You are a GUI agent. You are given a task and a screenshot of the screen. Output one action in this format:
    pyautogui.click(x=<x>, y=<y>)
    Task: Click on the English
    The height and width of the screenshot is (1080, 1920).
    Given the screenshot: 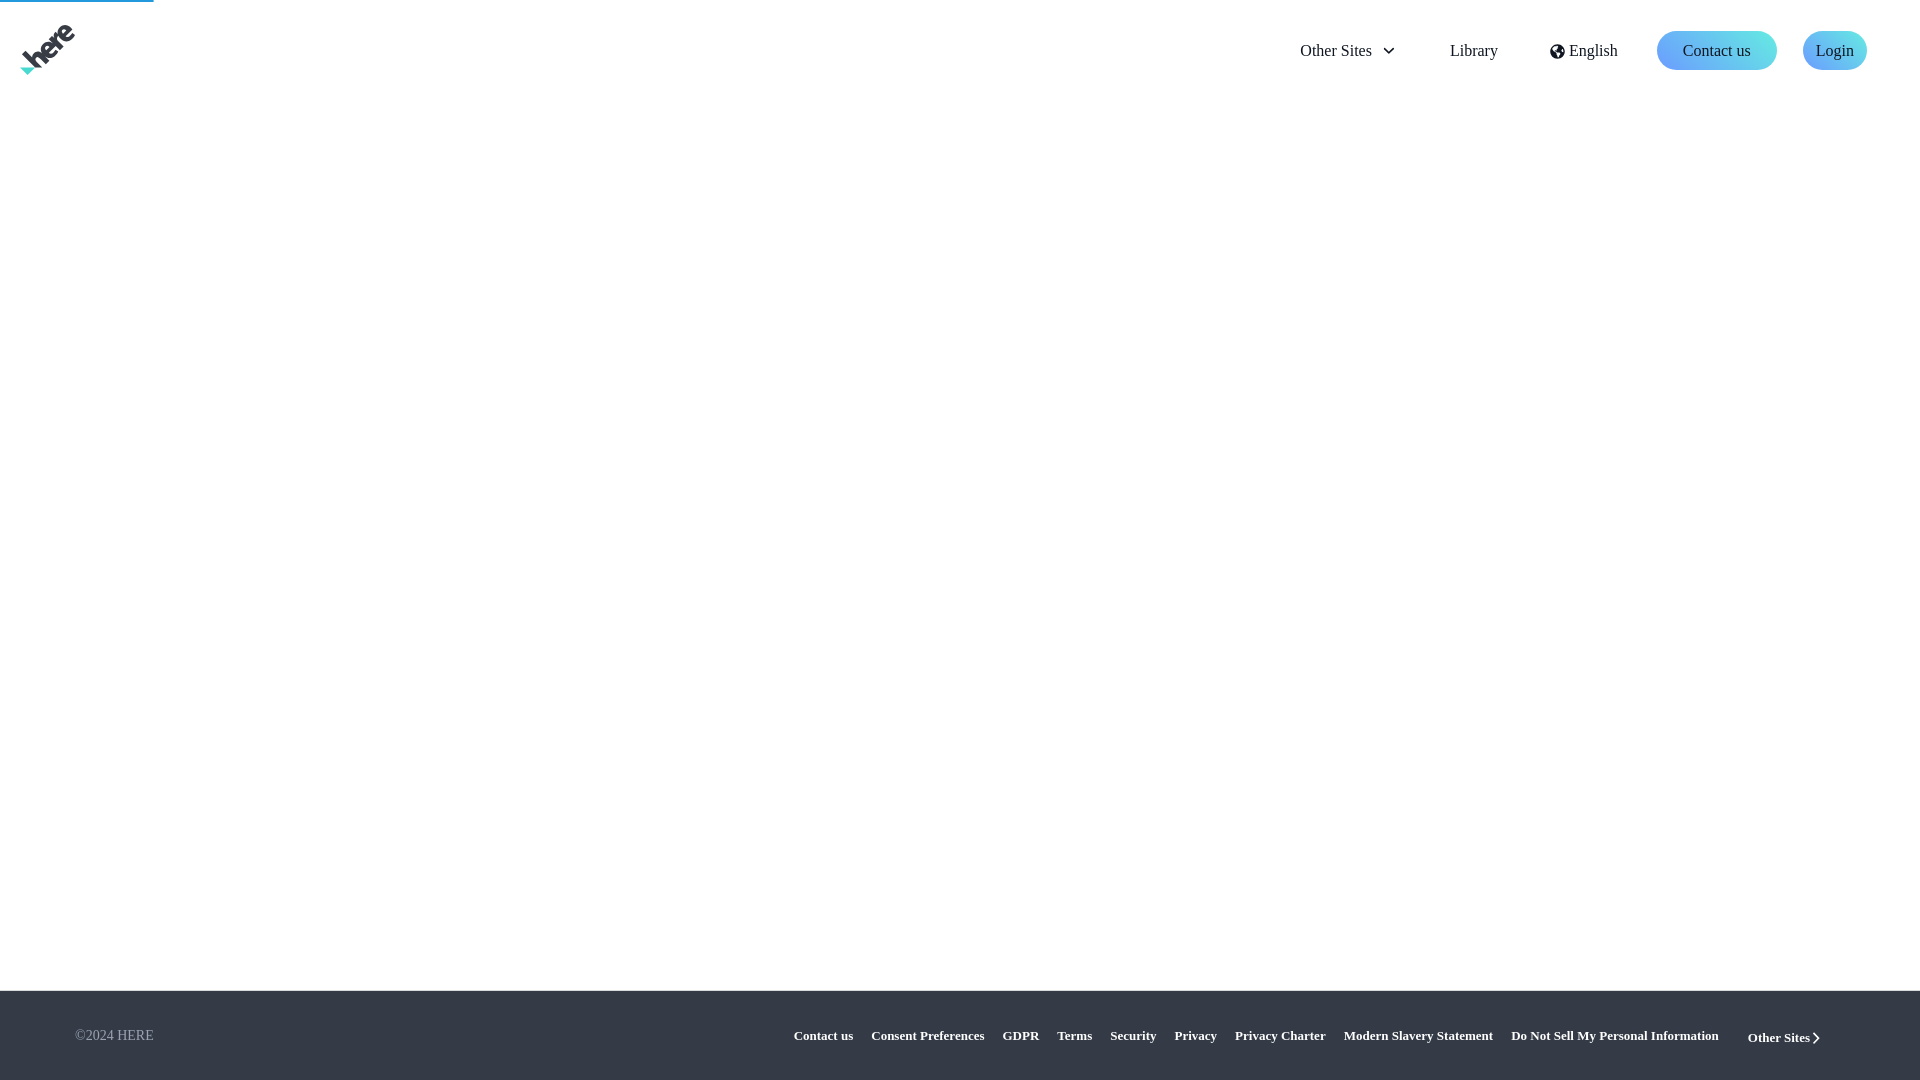 What is the action you would take?
    pyautogui.click(x=1584, y=50)
    